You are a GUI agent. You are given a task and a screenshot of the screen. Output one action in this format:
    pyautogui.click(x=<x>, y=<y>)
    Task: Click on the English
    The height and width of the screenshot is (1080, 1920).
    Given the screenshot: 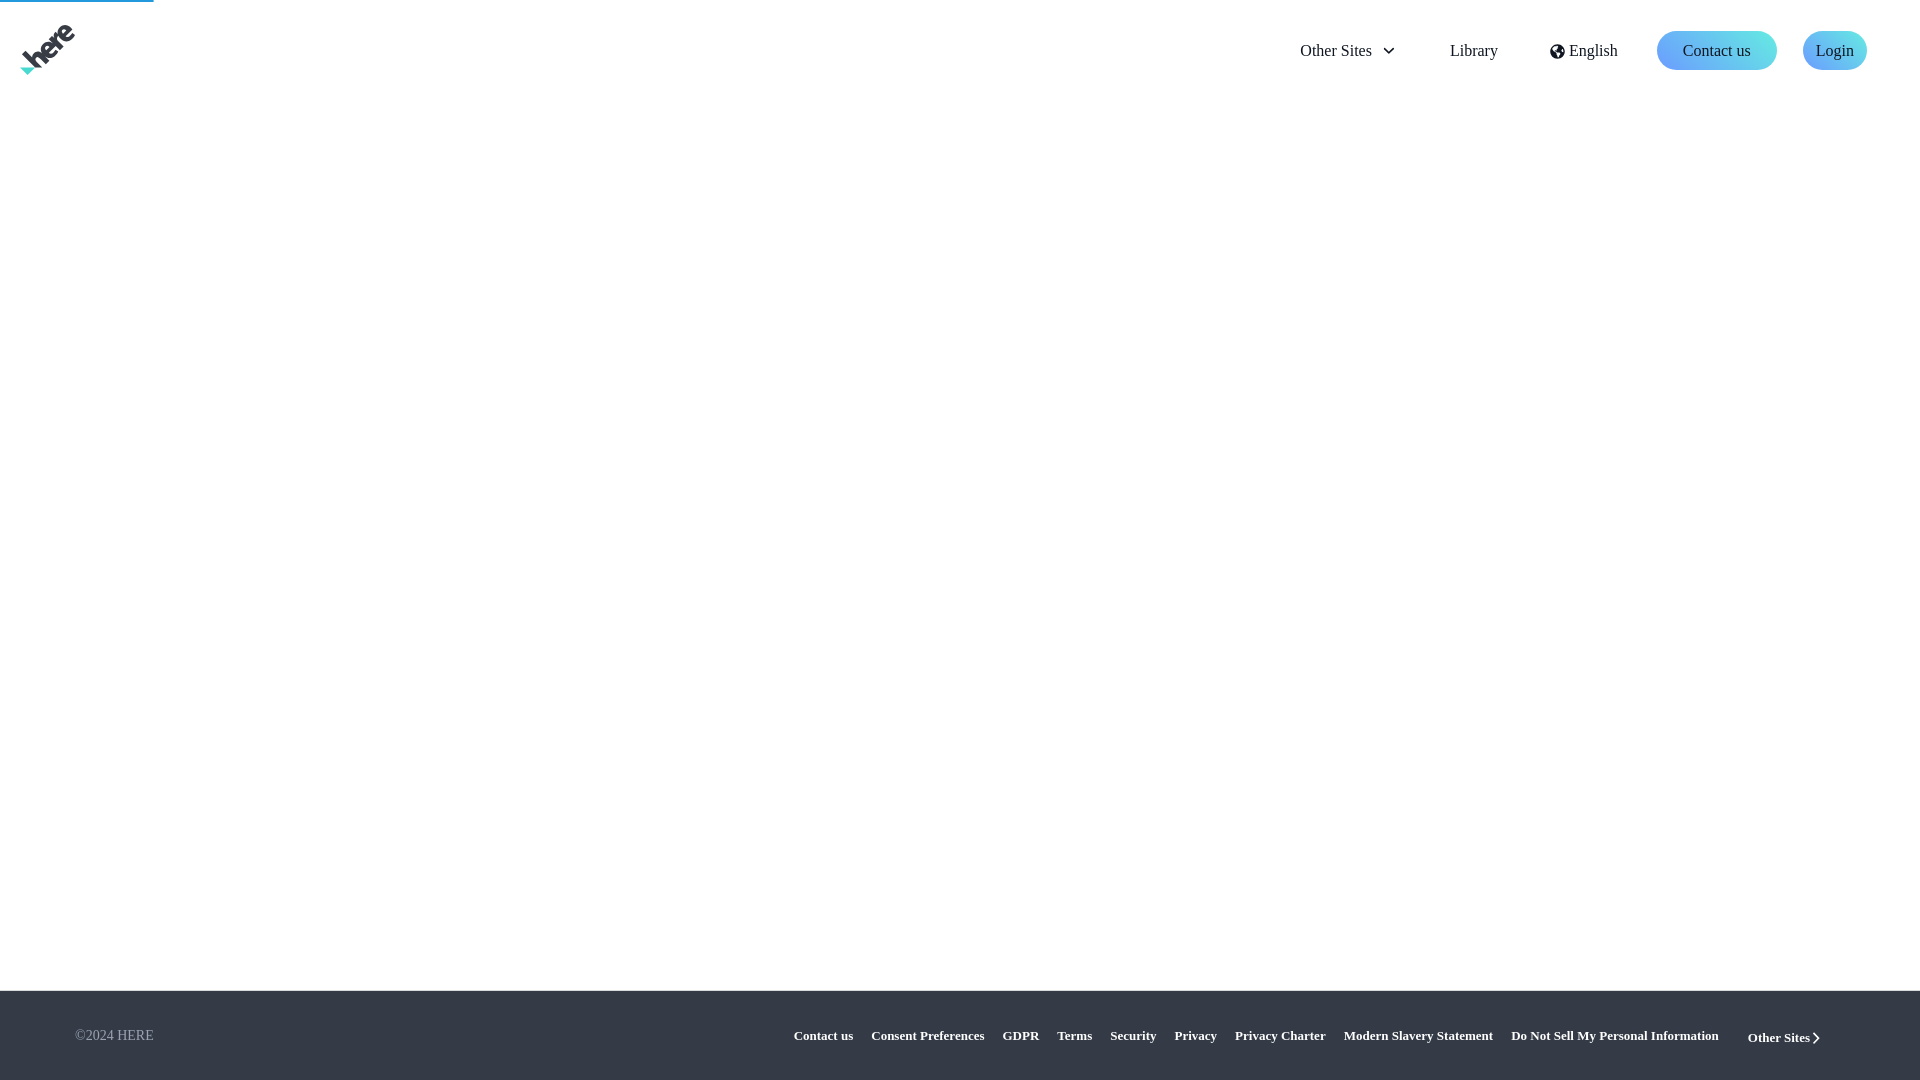 What is the action you would take?
    pyautogui.click(x=1584, y=50)
    